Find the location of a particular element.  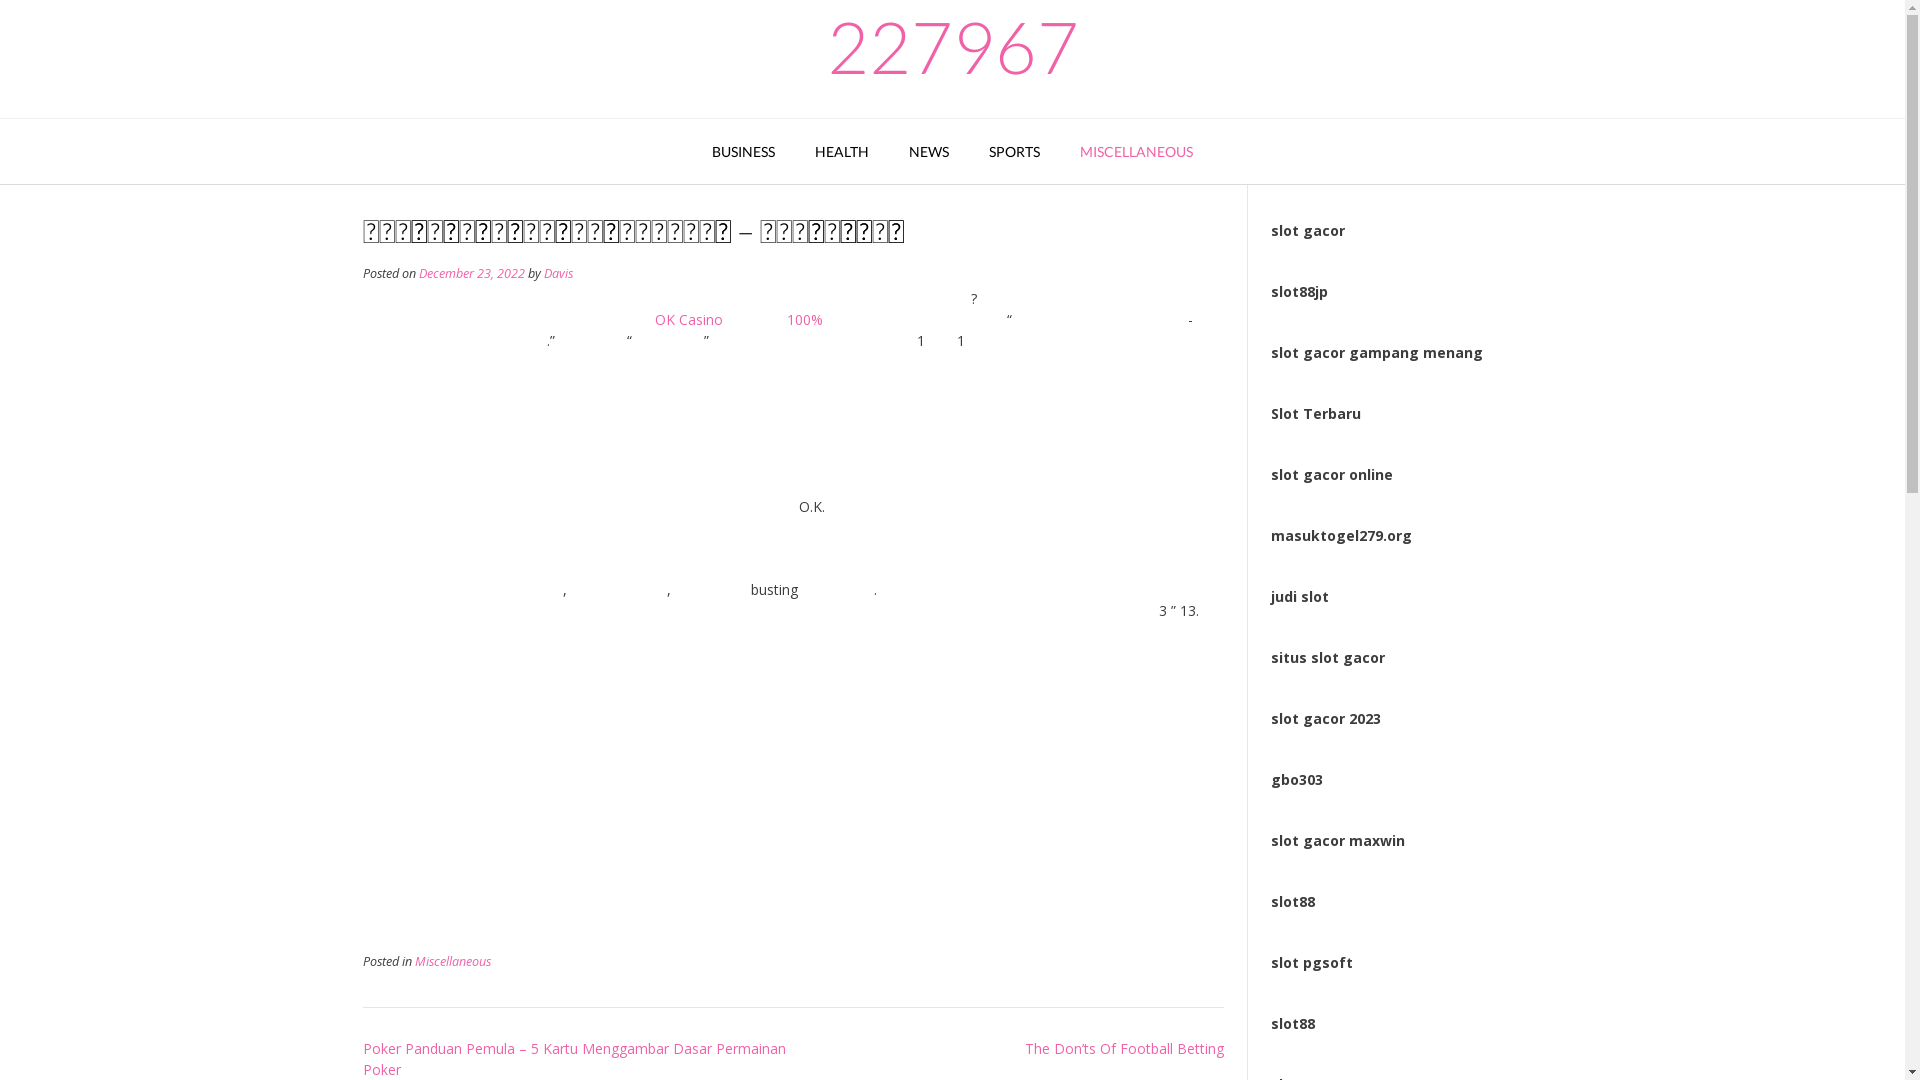

Davis is located at coordinates (558, 274).